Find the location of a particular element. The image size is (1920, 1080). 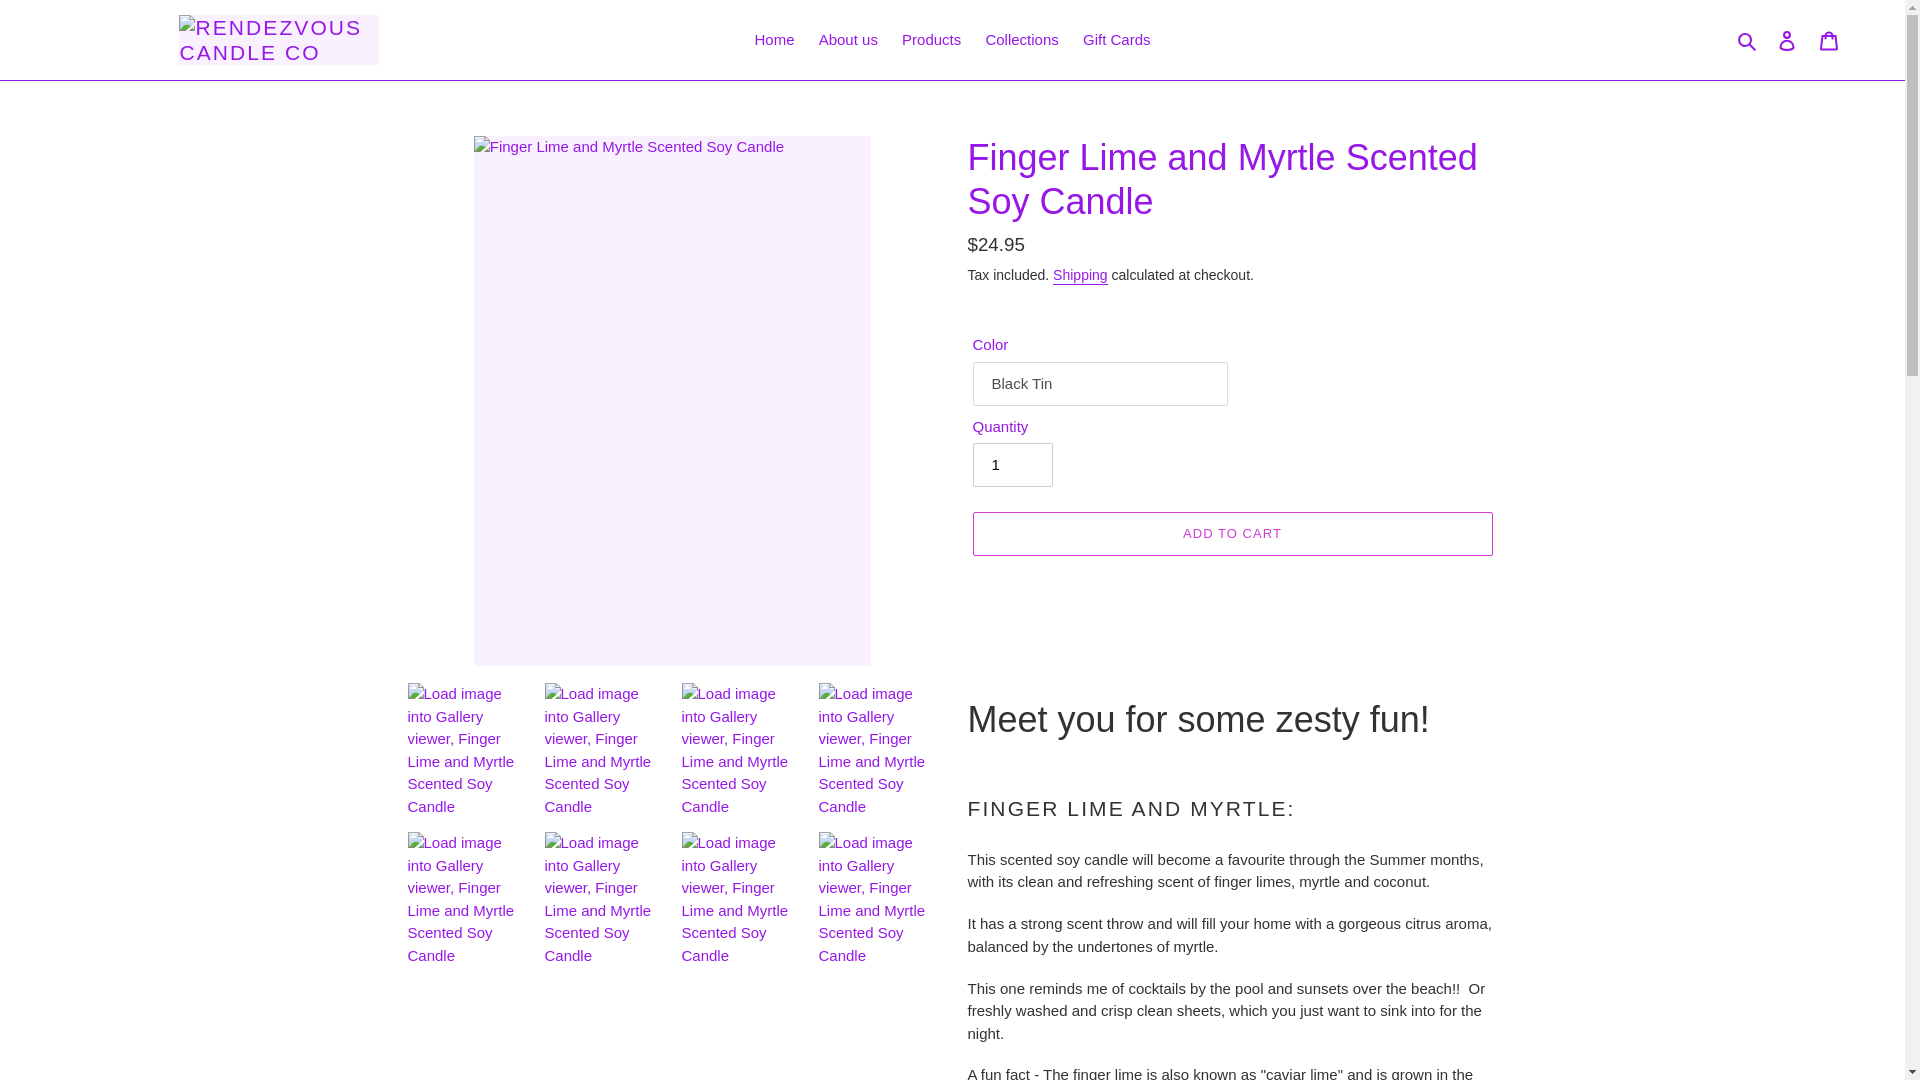

Collections is located at coordinates (1021, 40).